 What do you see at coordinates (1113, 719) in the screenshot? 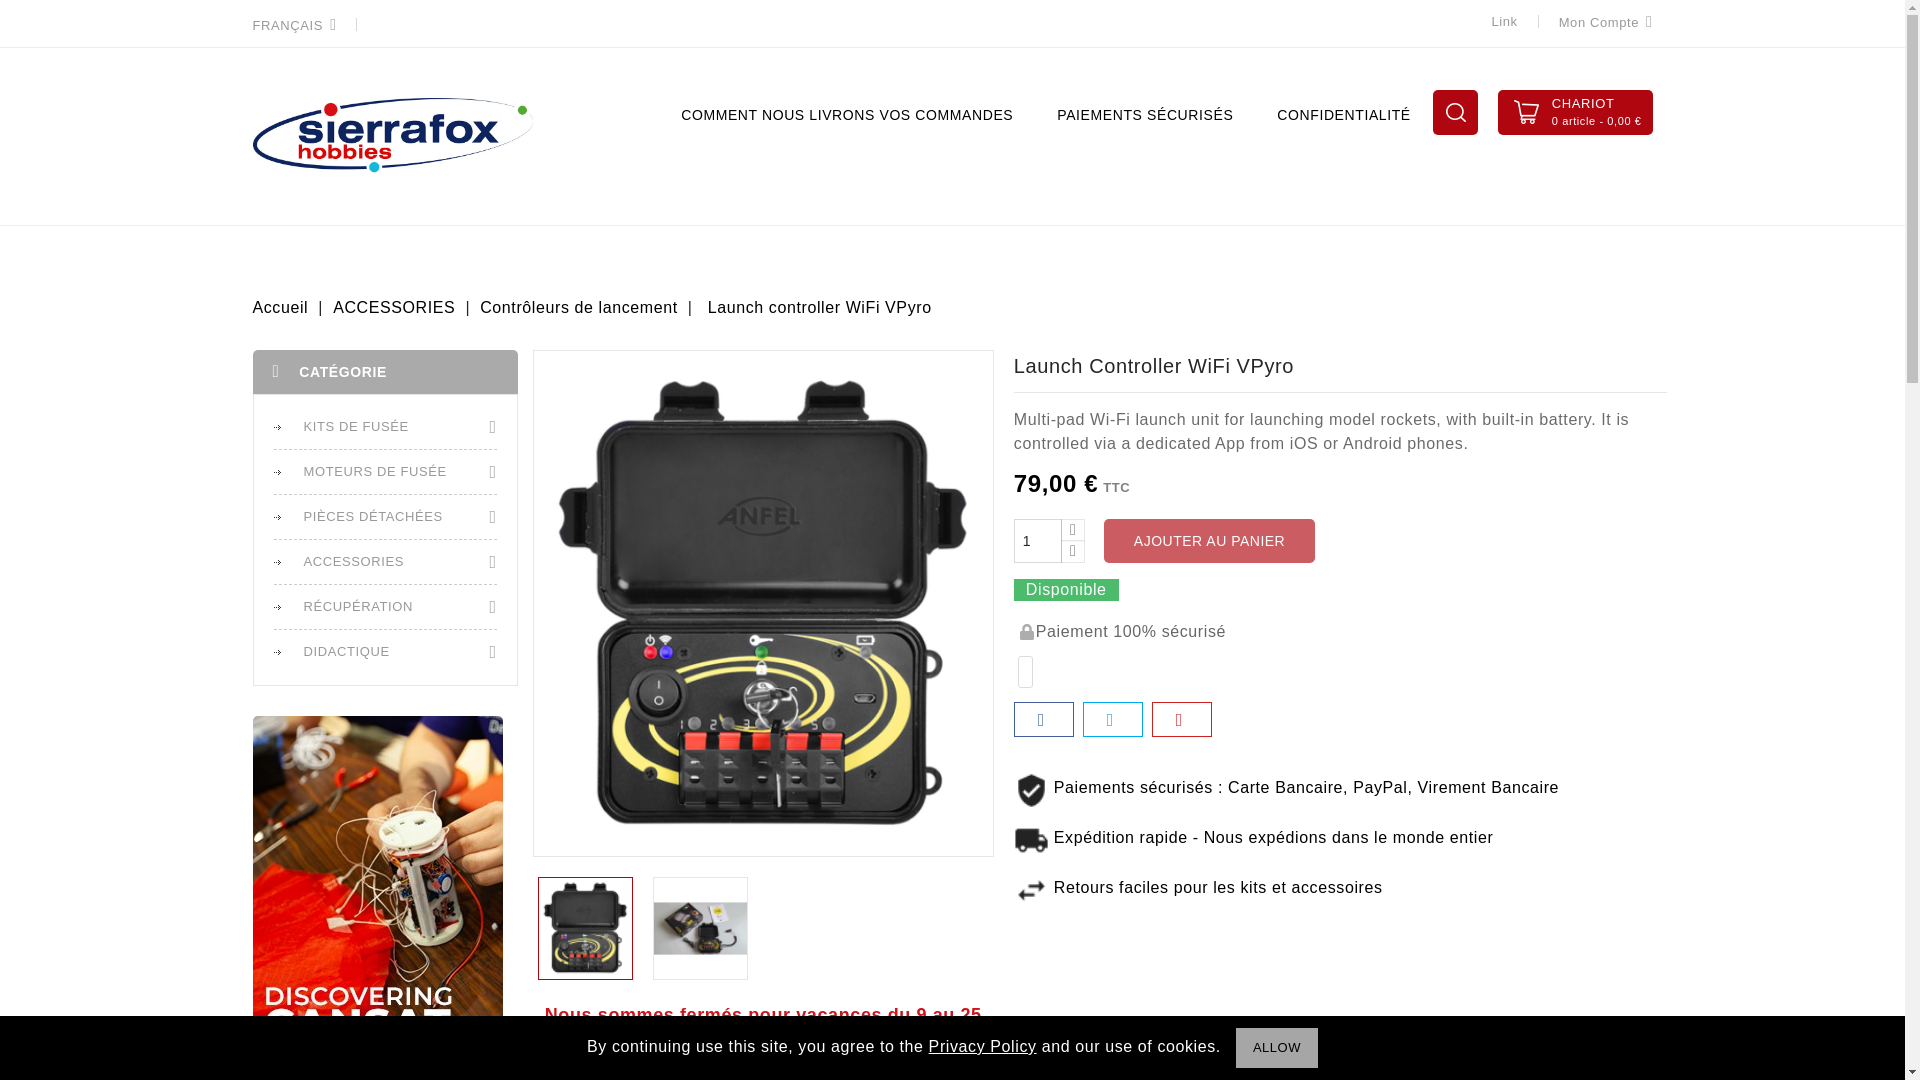
I see `Tweet` at bounding box center [1113, 719].